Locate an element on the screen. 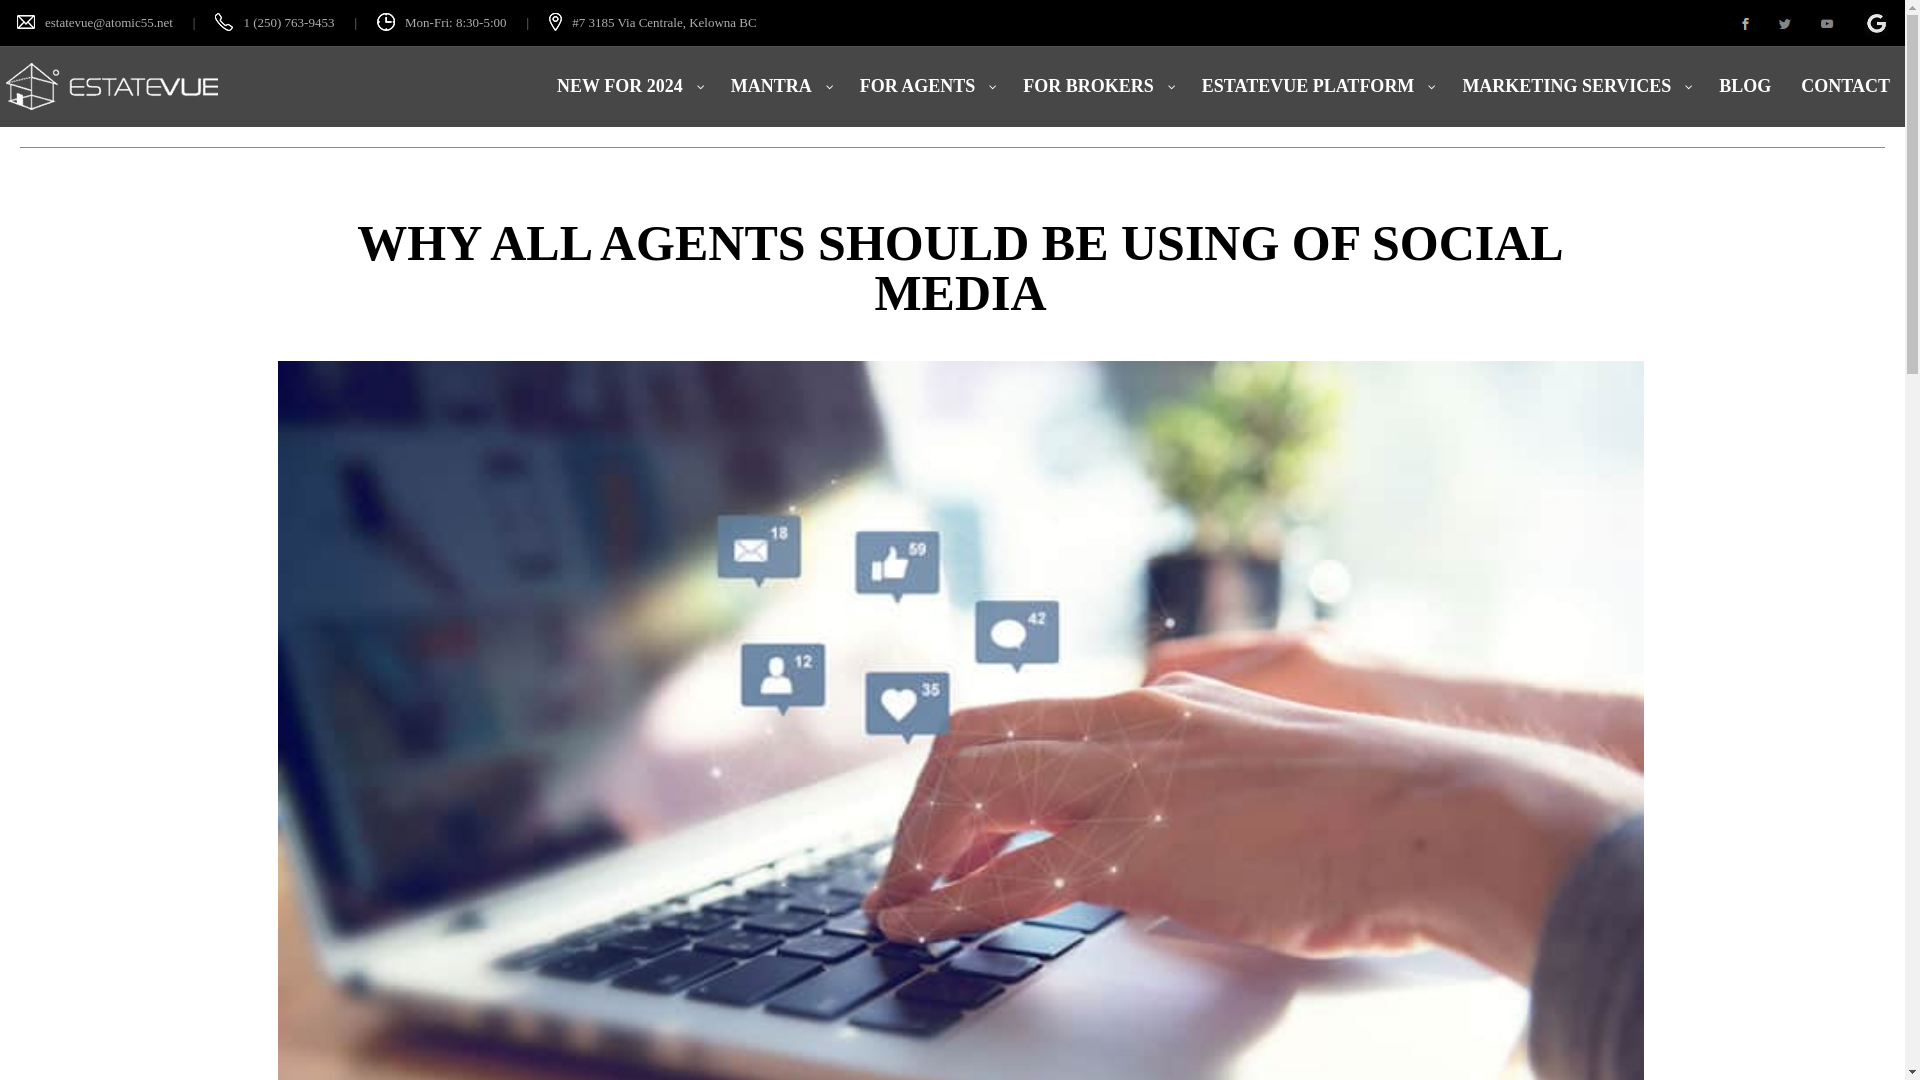  ESTATEVUE PLATFORM is located at coordinates (1316, 87).